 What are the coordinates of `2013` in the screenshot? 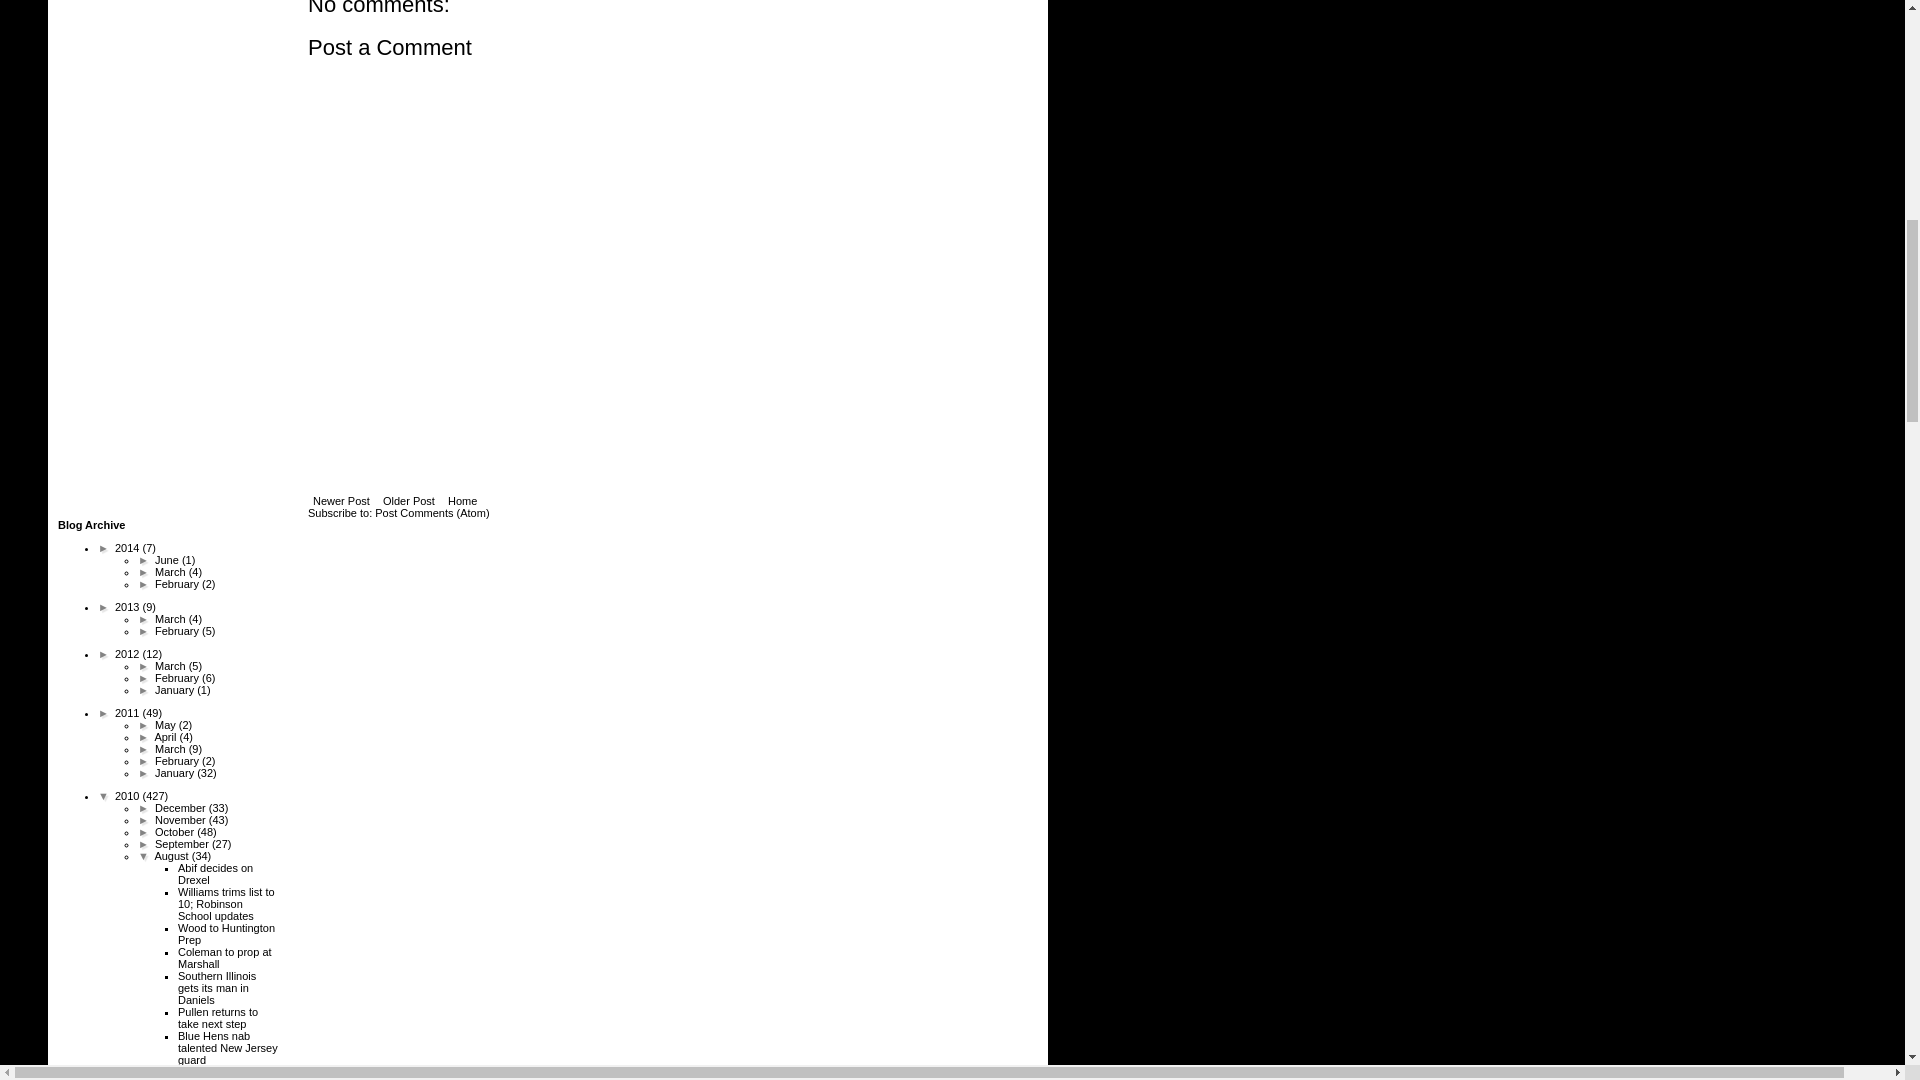 It's located at (128, 606).